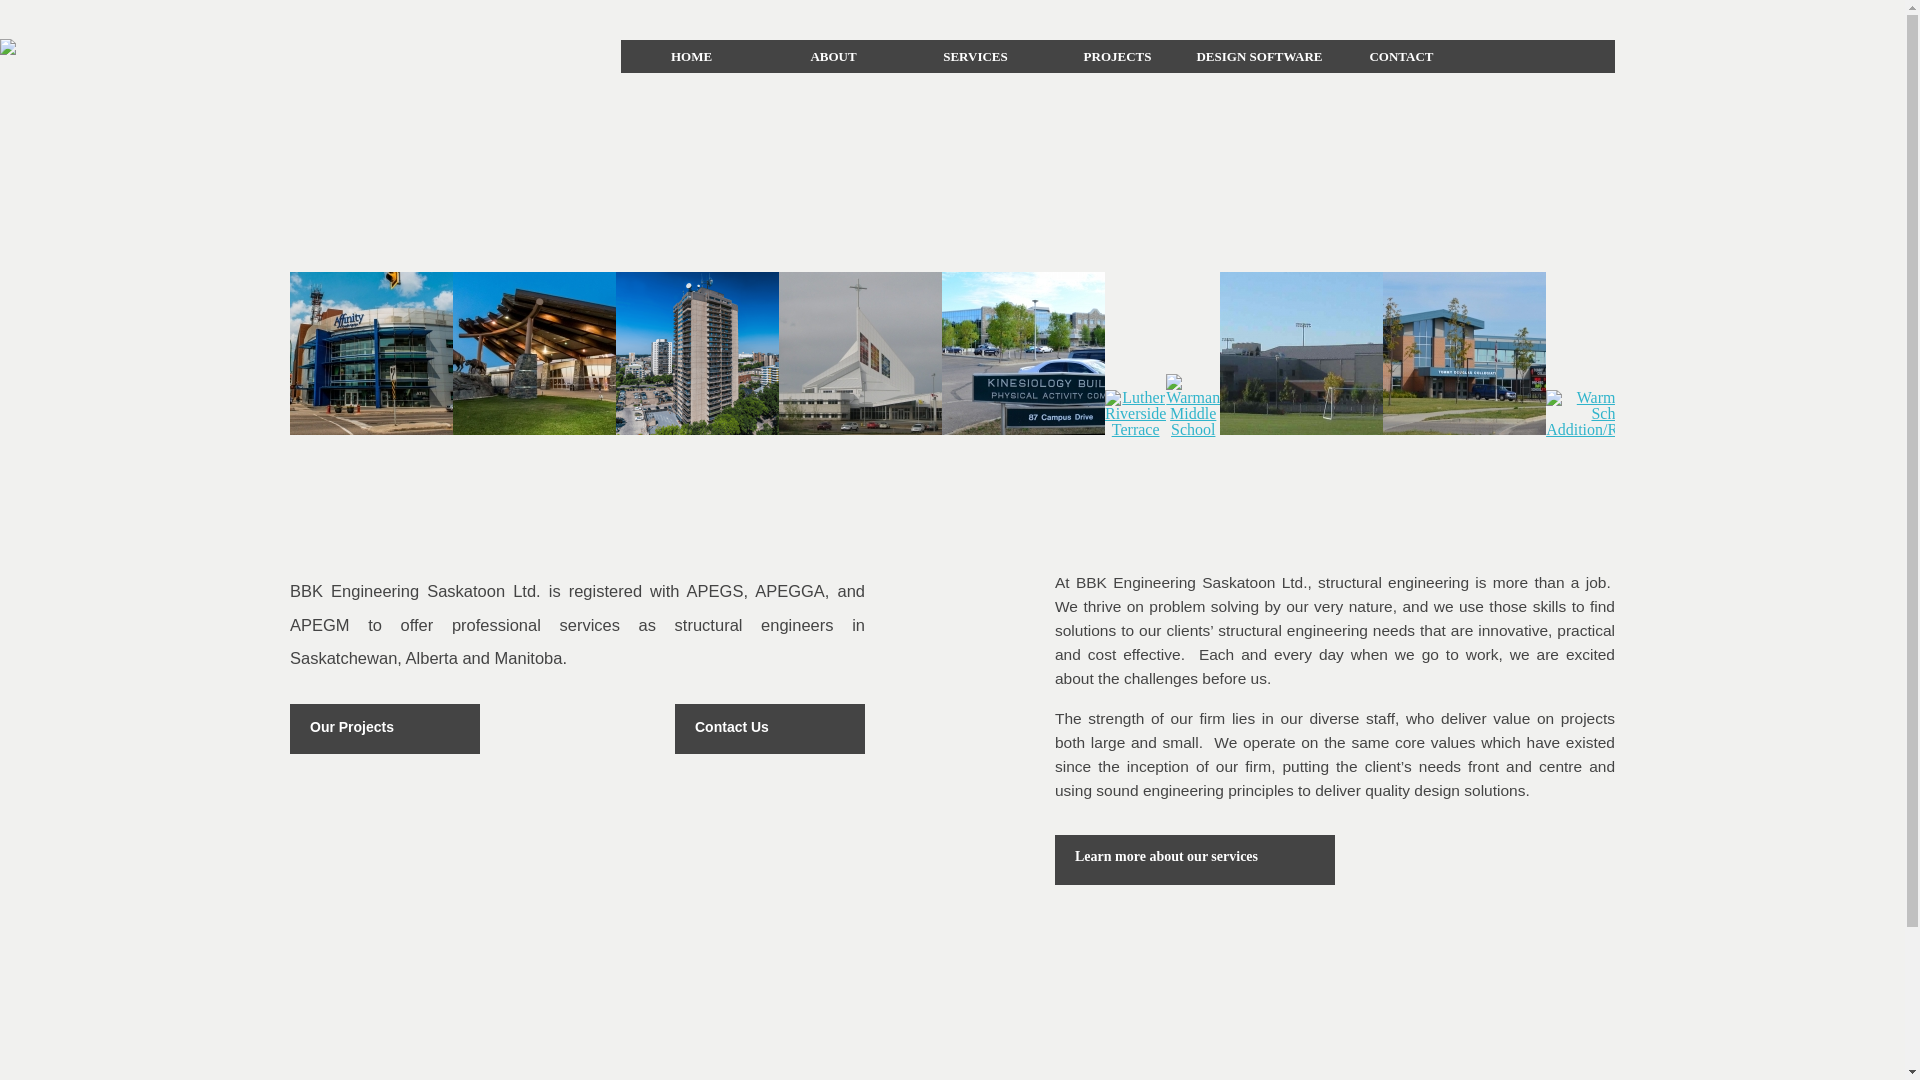  What do you see at coordinates (1494, 56) in the screenshot?
I see ` ` at bounding box center [1494, 56].